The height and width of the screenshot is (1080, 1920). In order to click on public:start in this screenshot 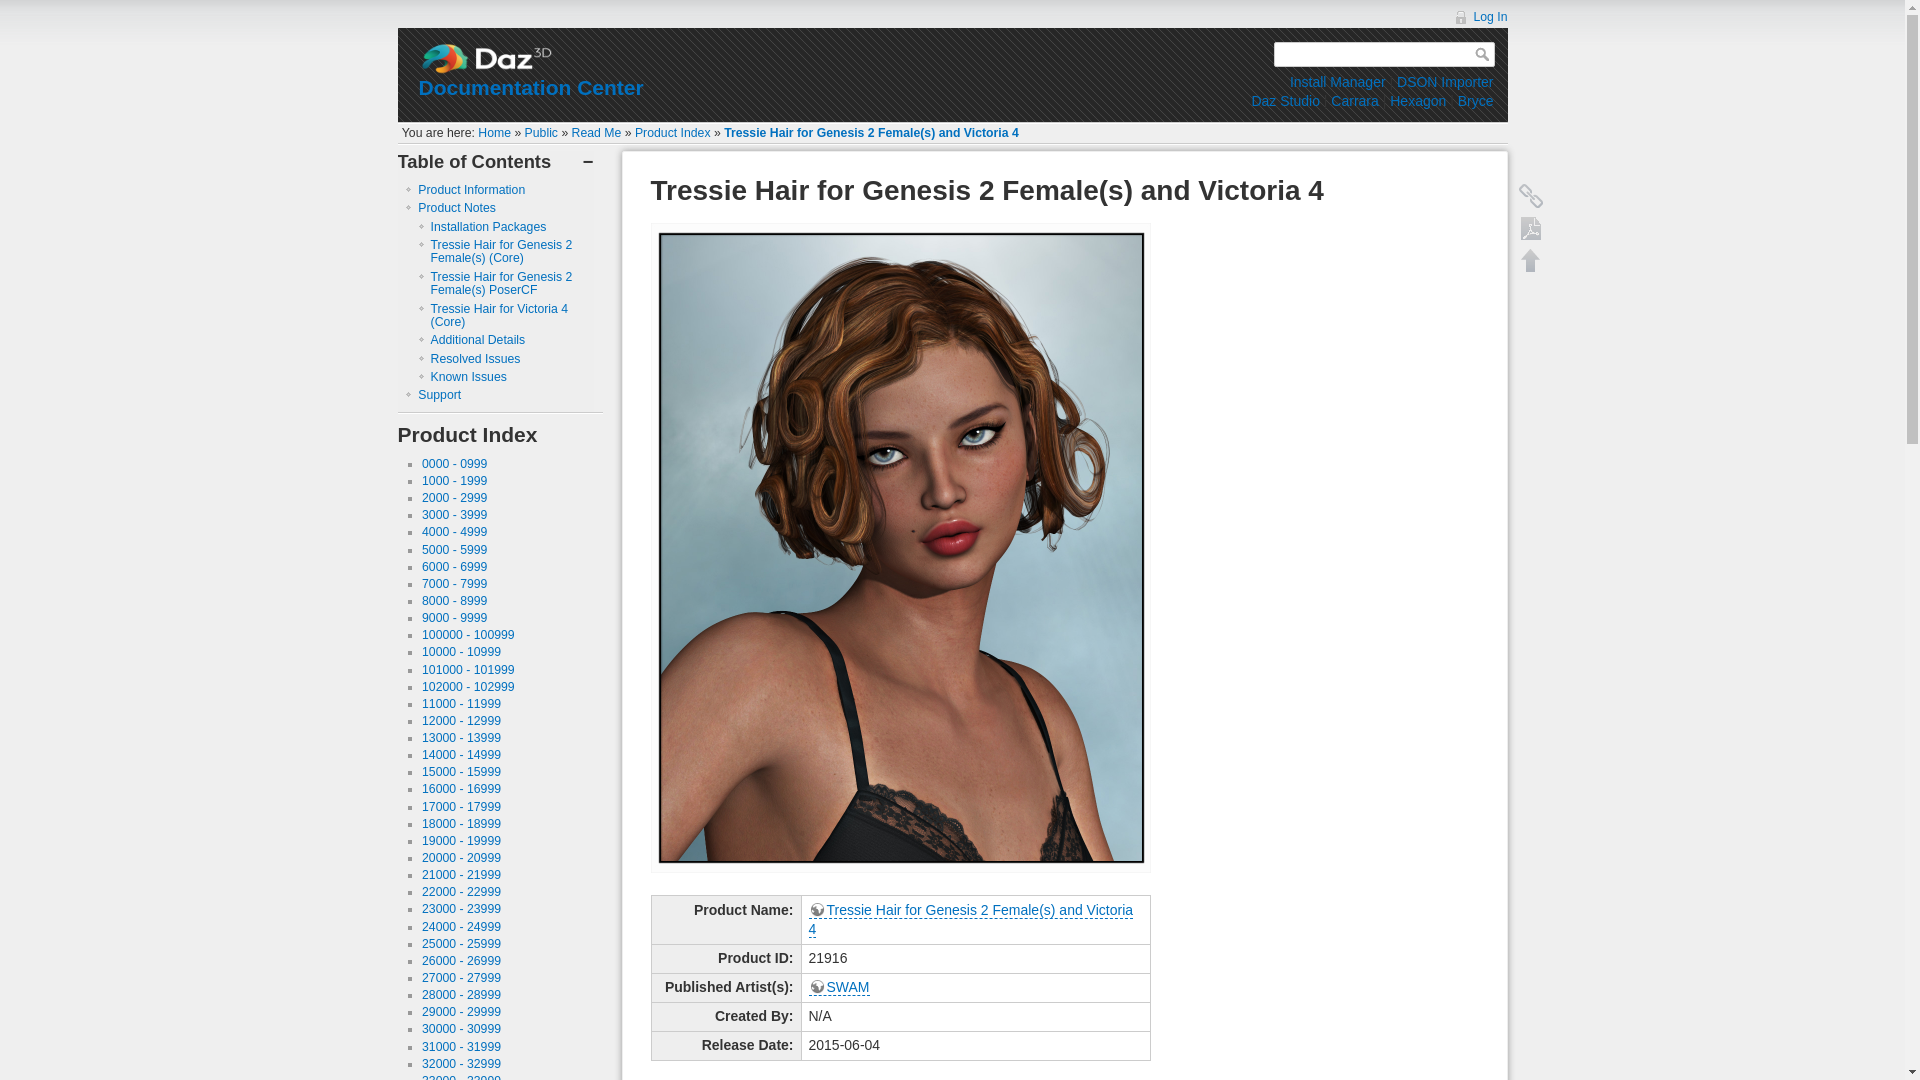, I will do `click(541, 133)`.